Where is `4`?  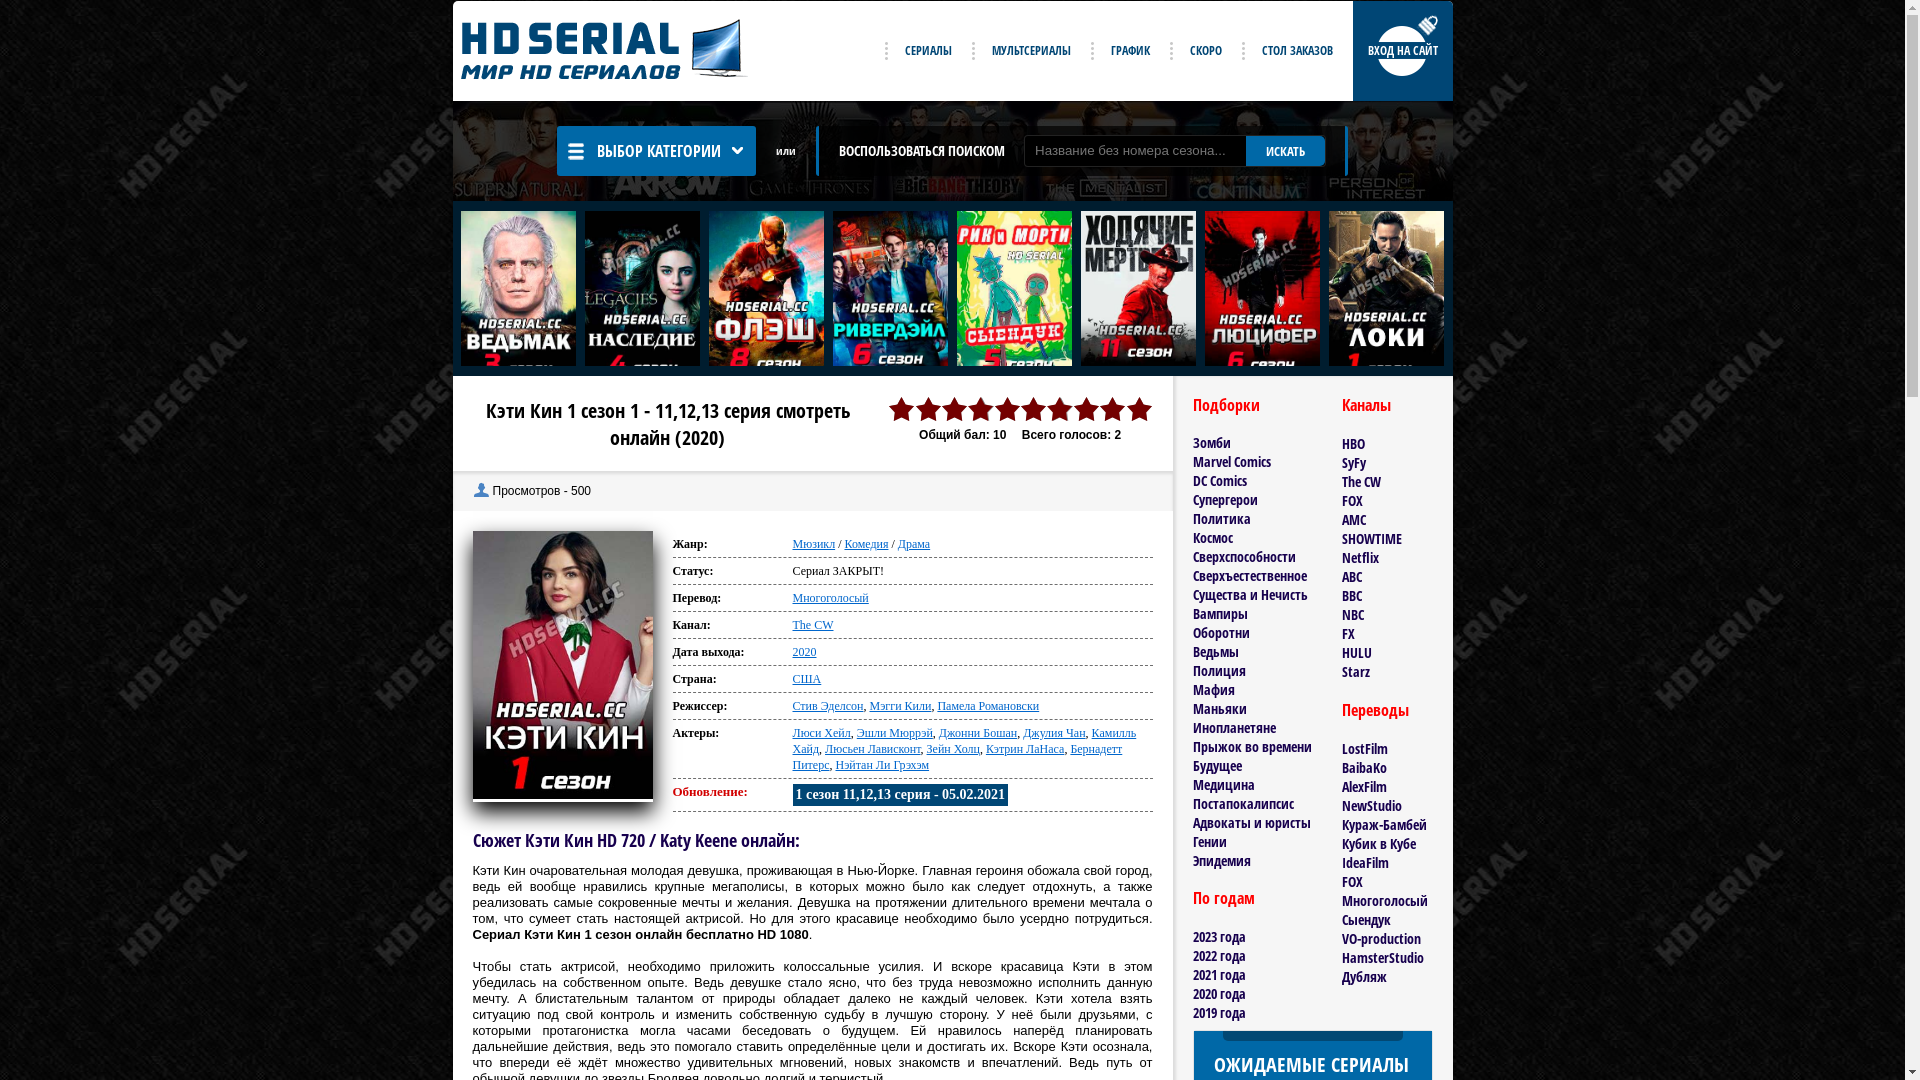 4 is located at coordinates (981, 410).